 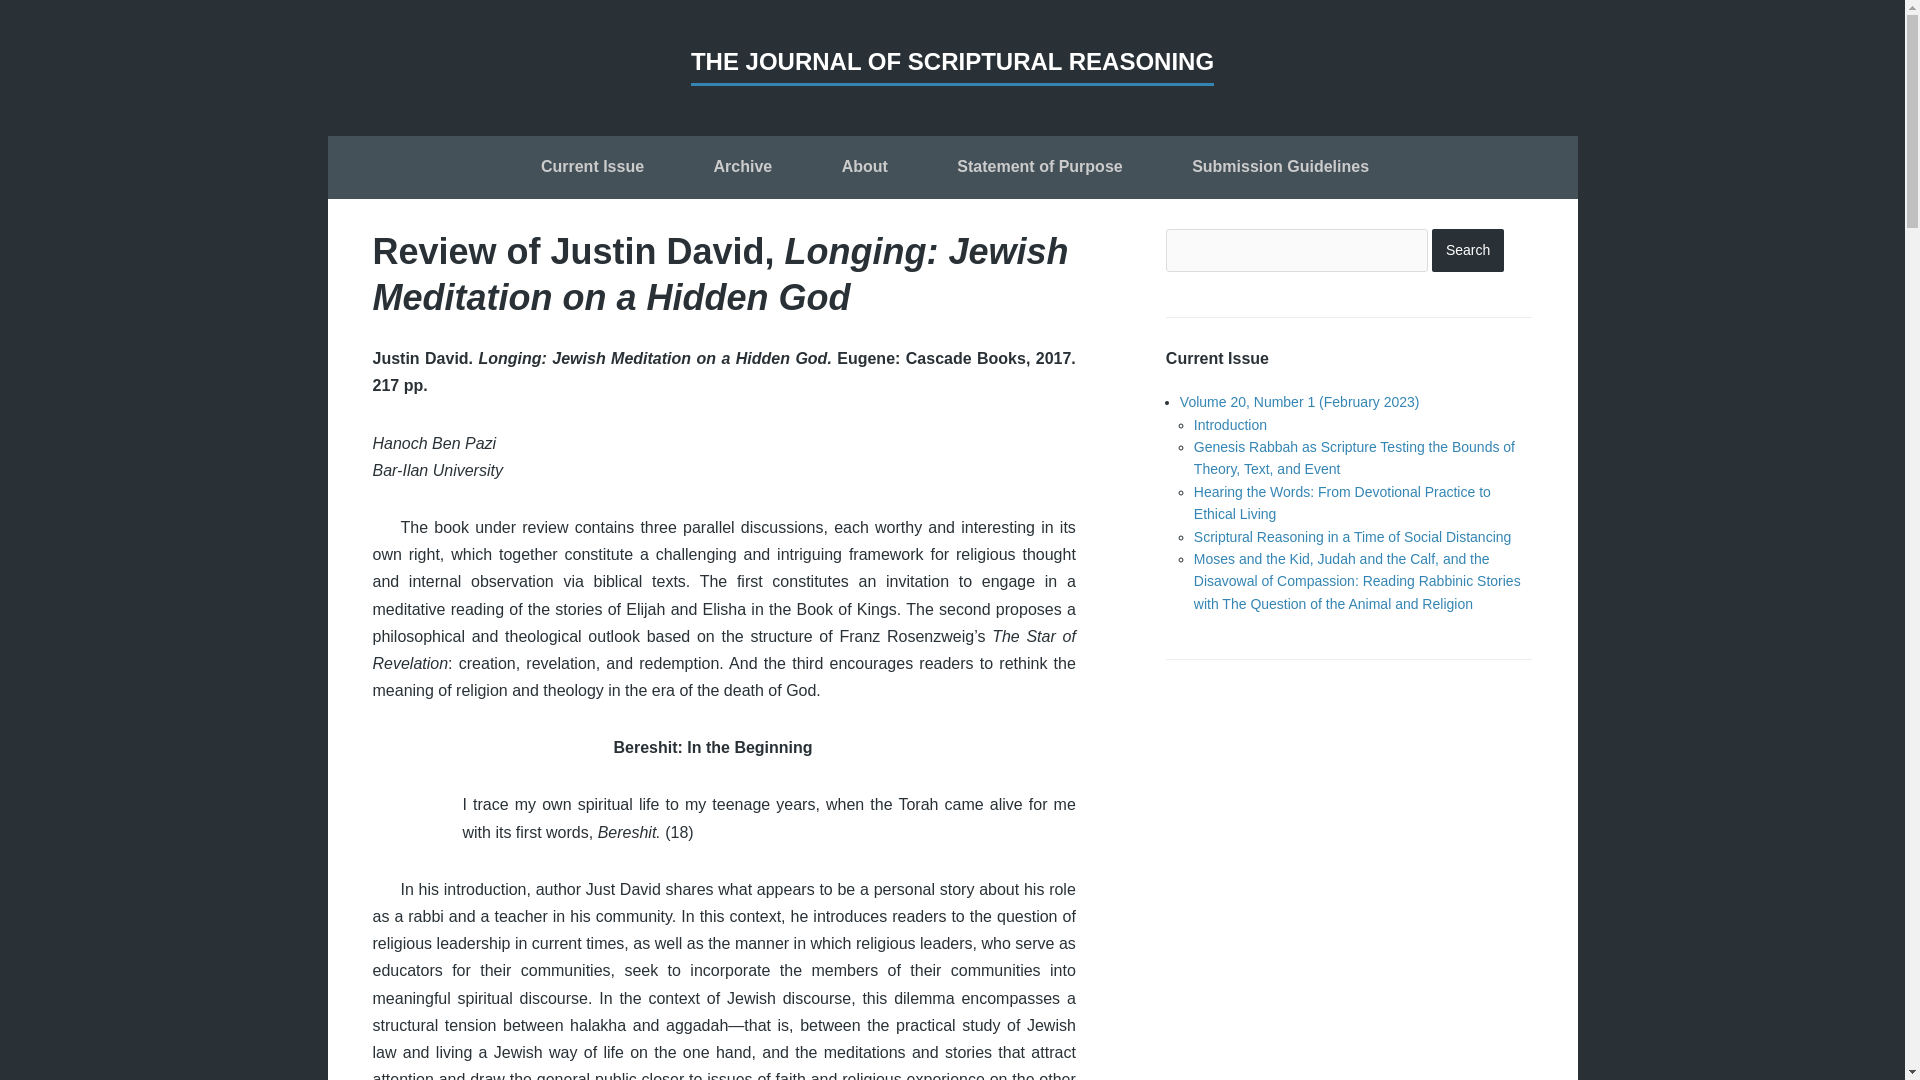 What do you see at coordinates (1353, 537) in the screenshot?
I see `Scriptural Reasoning in a Time of Social Distancing` at bounding box center [1353, 537].